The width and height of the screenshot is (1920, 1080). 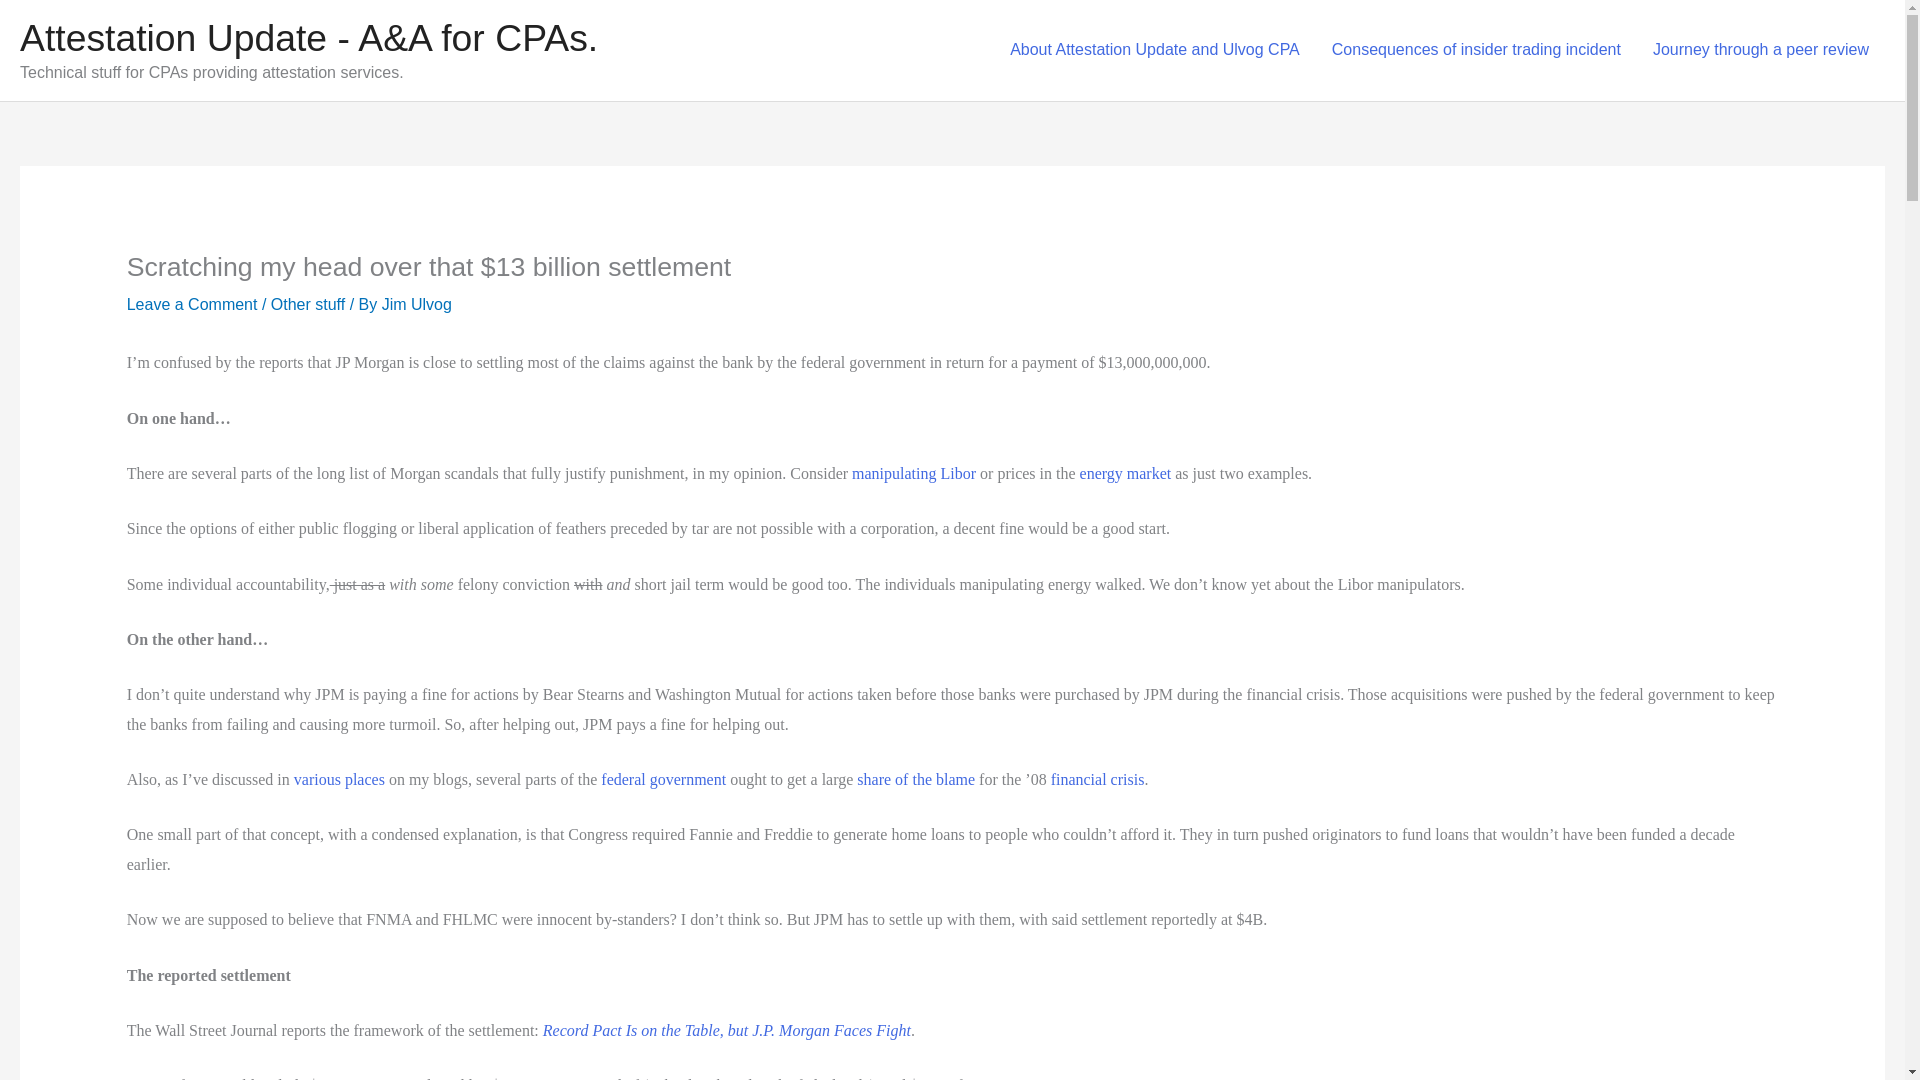 I want to click on Consequences of insider trading incident, so click(x=1476, y=50).